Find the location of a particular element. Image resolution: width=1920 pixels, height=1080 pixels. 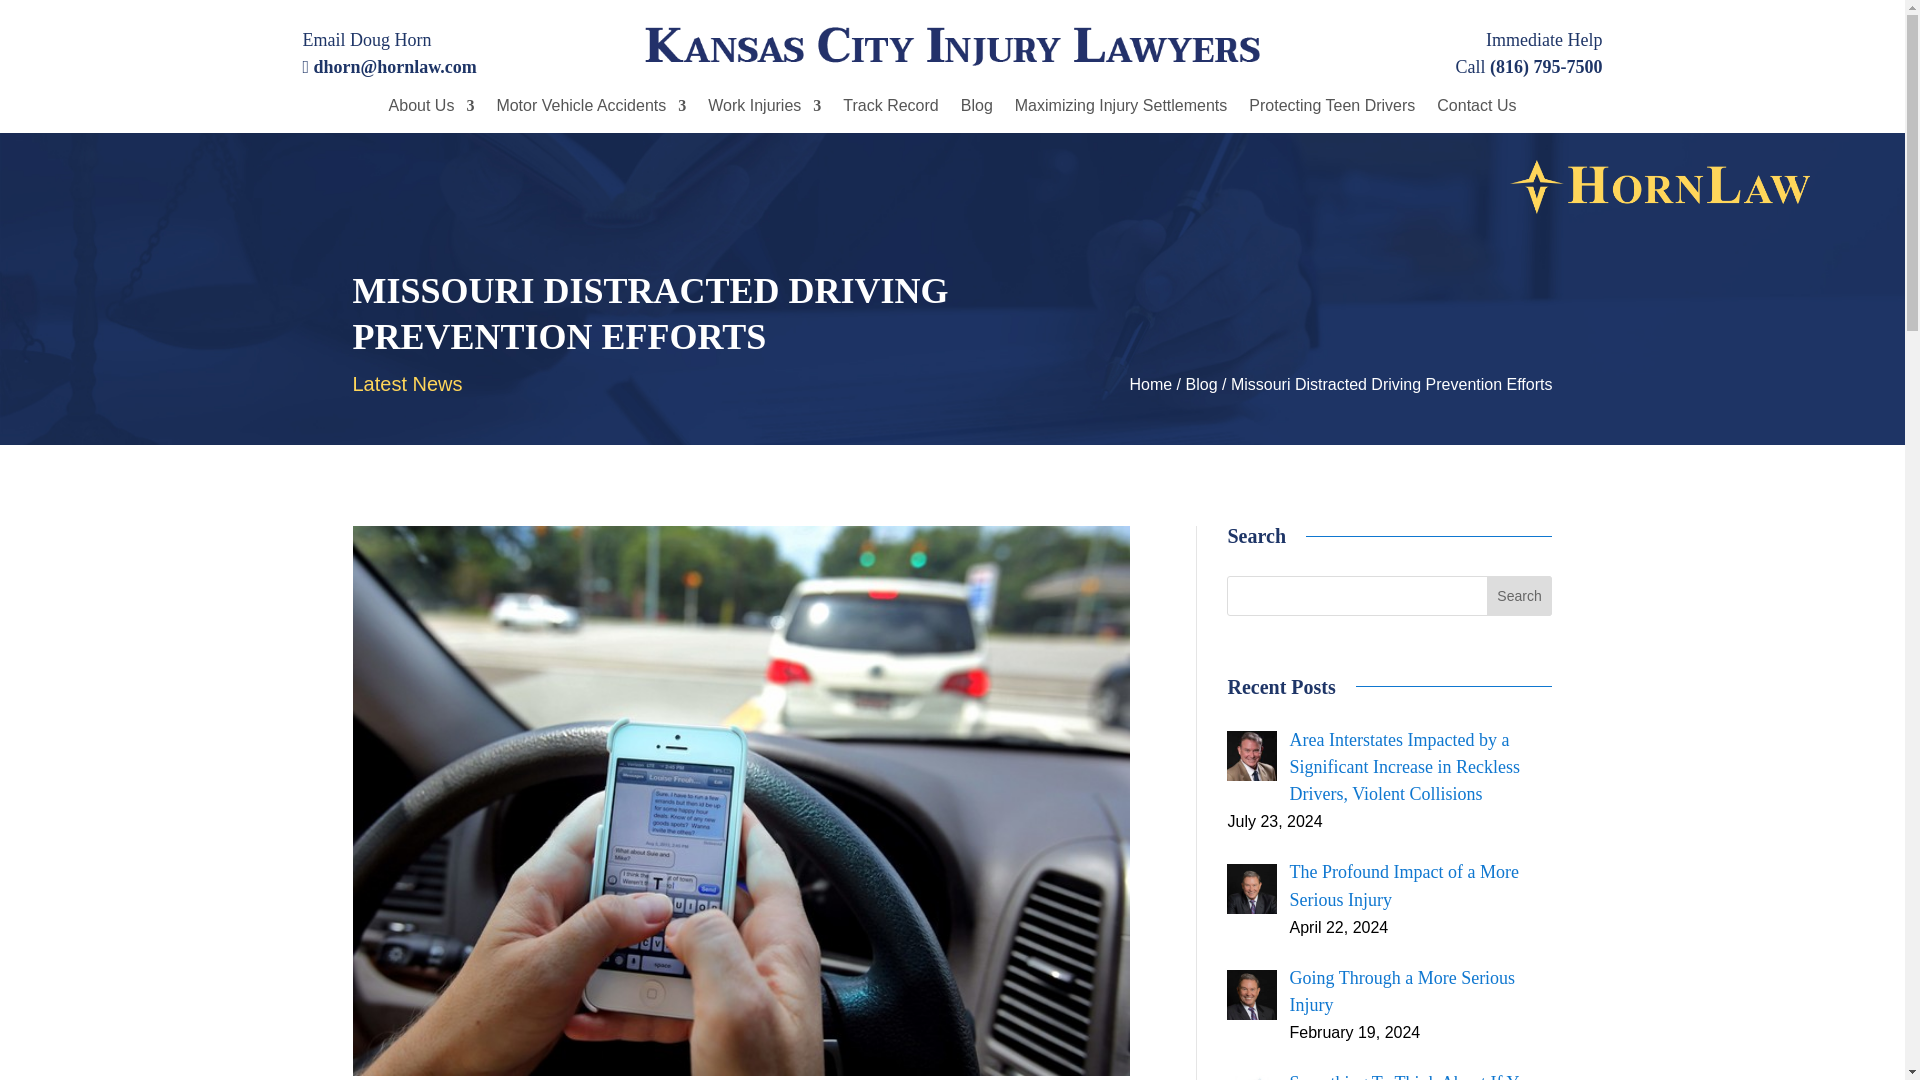

Yellow-logo is located at coordinates (1660, 186).